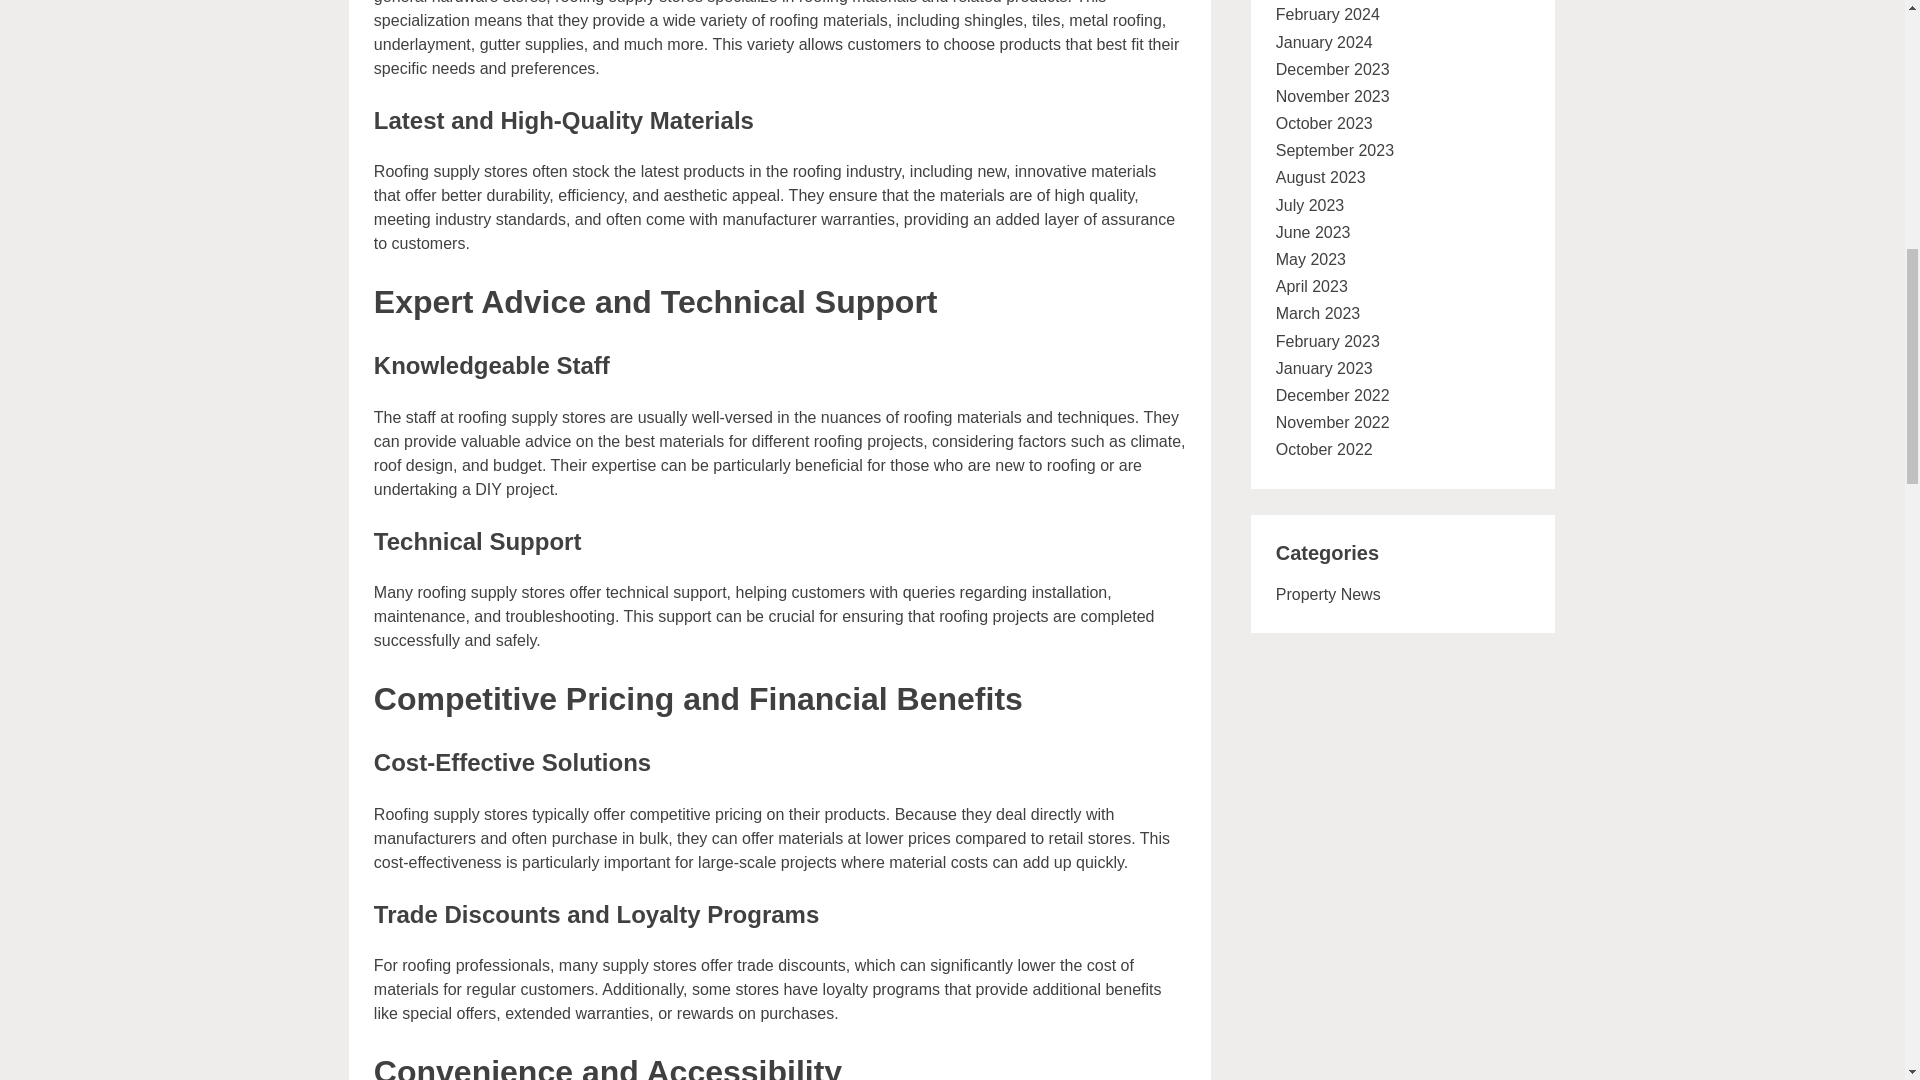 The width and height of the screenshot is (1920, 1080). Describe the element at coordinates (1328, 14) in the screenshot. I see `February 2024` at that location.